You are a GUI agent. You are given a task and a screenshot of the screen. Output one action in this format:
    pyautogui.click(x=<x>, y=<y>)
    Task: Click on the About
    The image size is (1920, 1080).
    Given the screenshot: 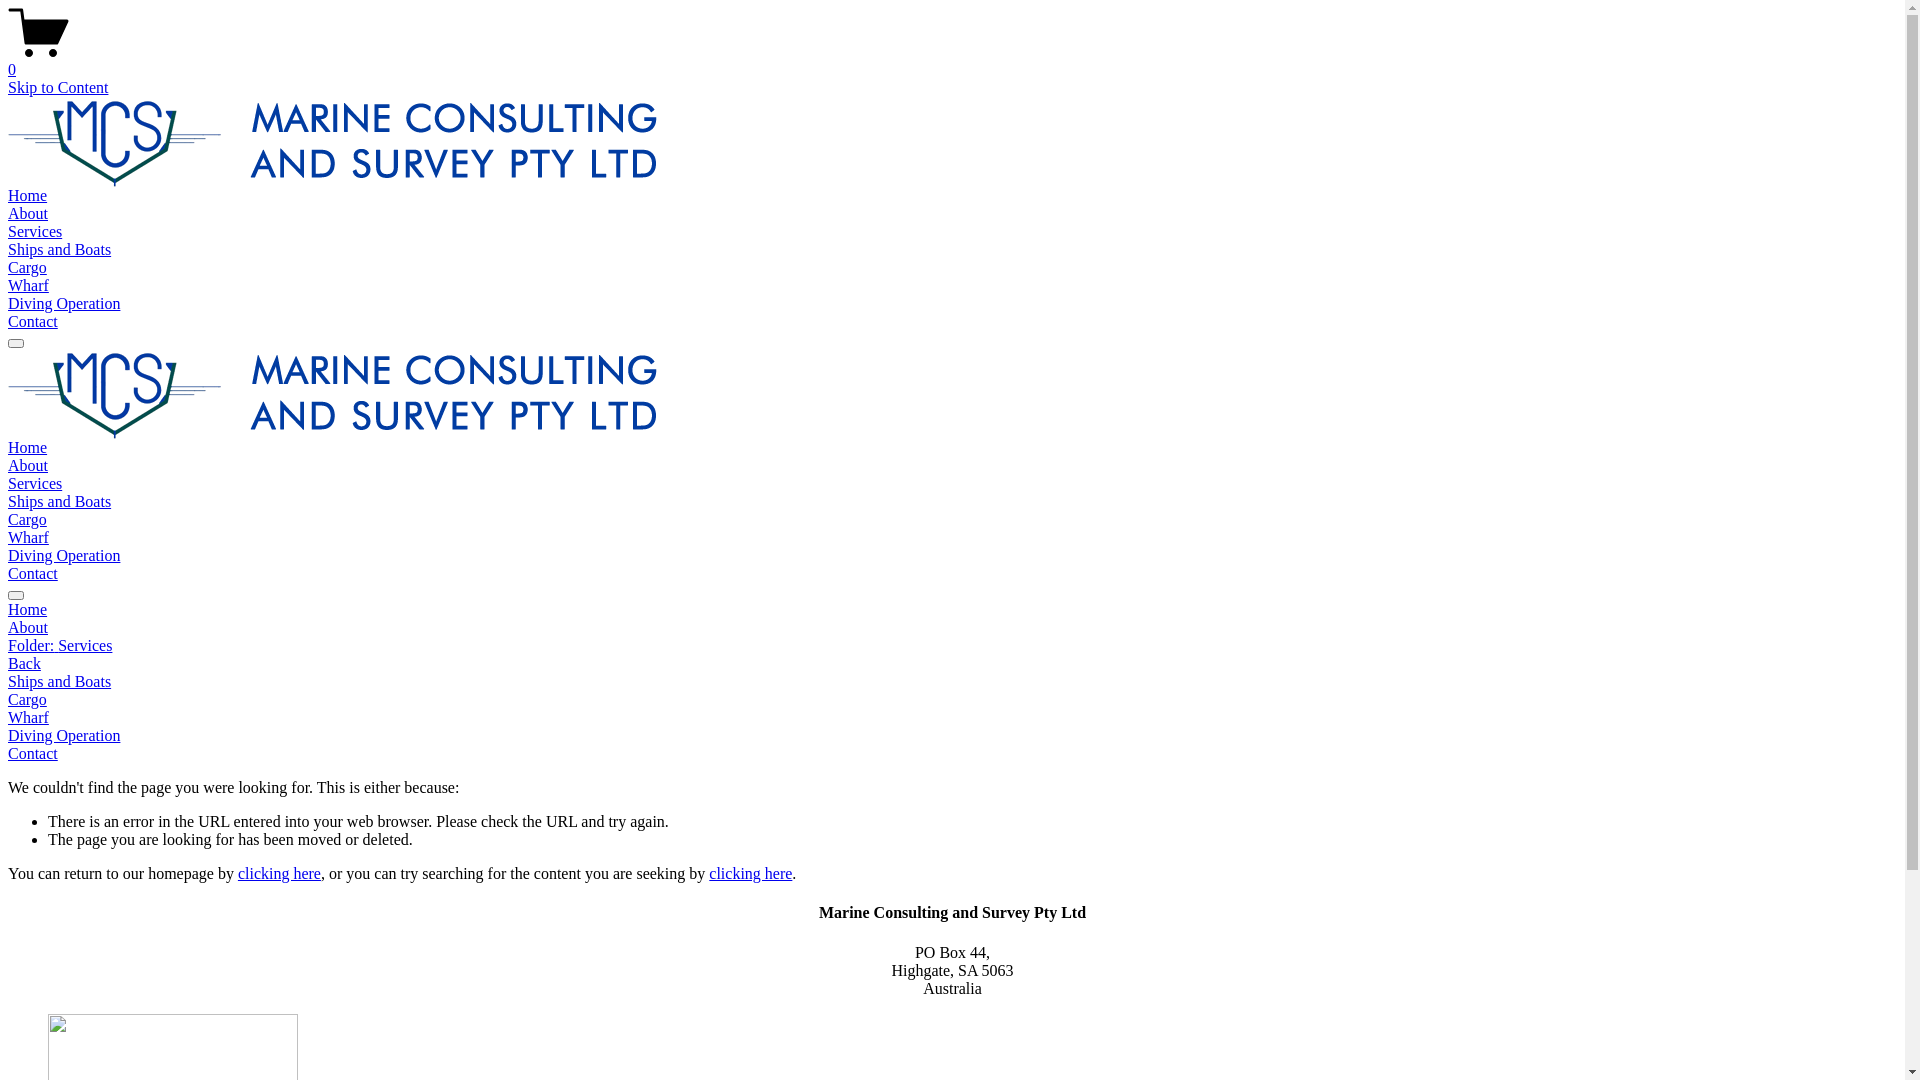 What is the action you would take?
    pyautogui.click(x=28, y=466)
    